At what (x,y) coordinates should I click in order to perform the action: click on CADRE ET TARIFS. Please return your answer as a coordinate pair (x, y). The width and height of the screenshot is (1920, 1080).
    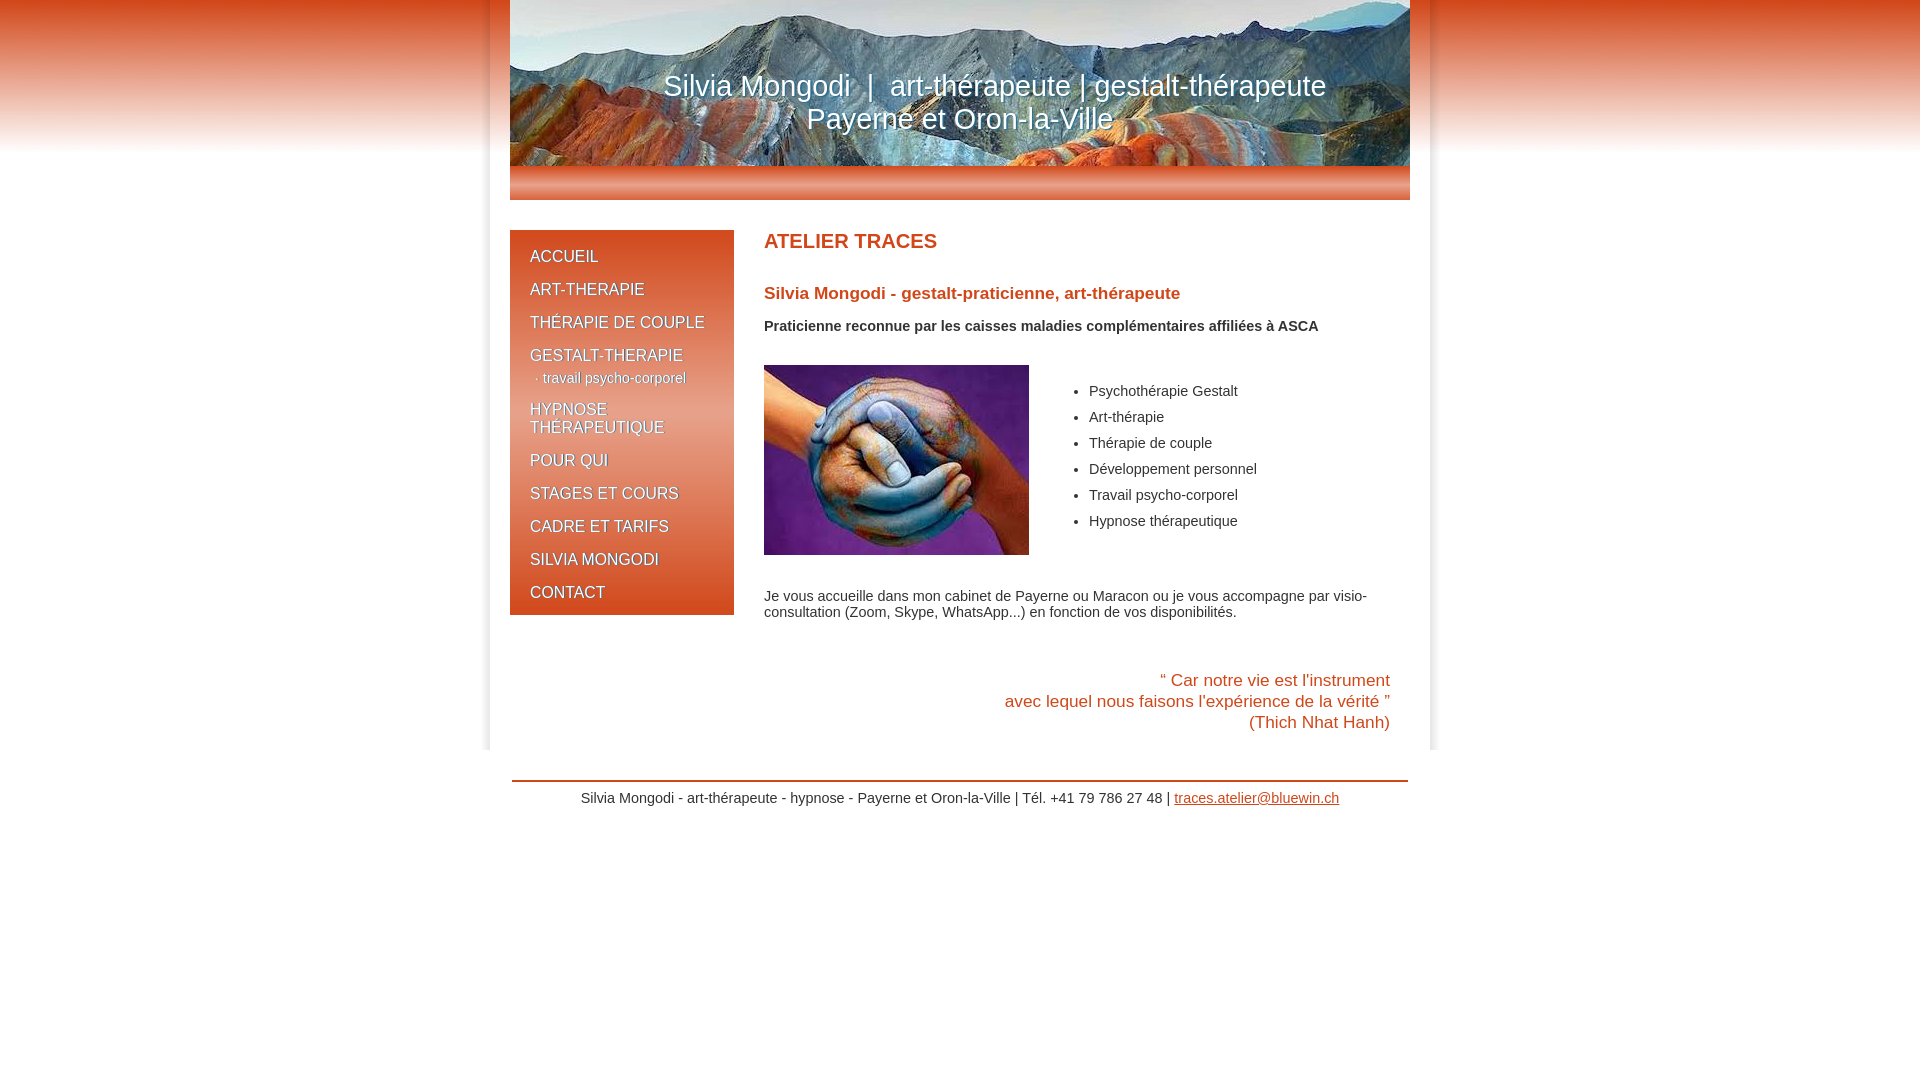
    Looking at the image, I should click on (622, 524).